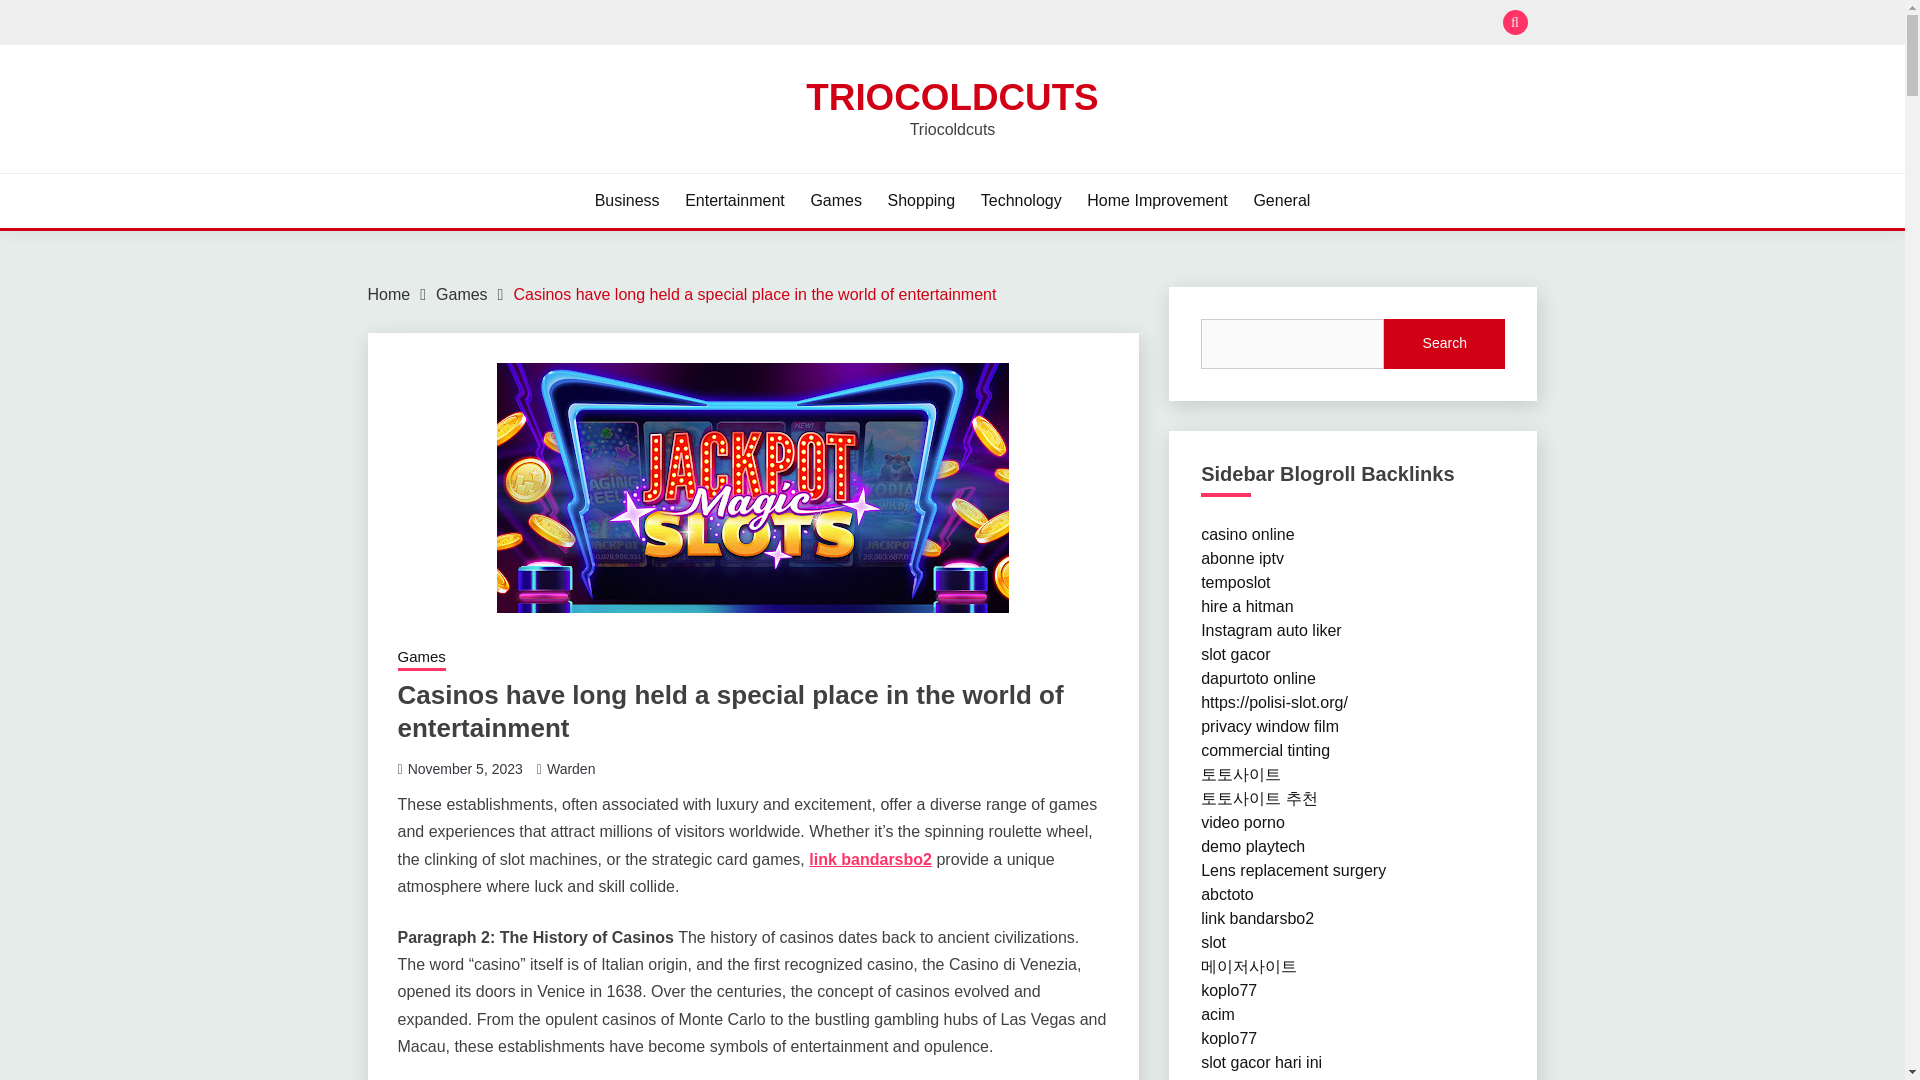  What do you see at coordinates (464, 768) in the screenshot?
I see `November 5, 2023` at bounding box center [464, 768].